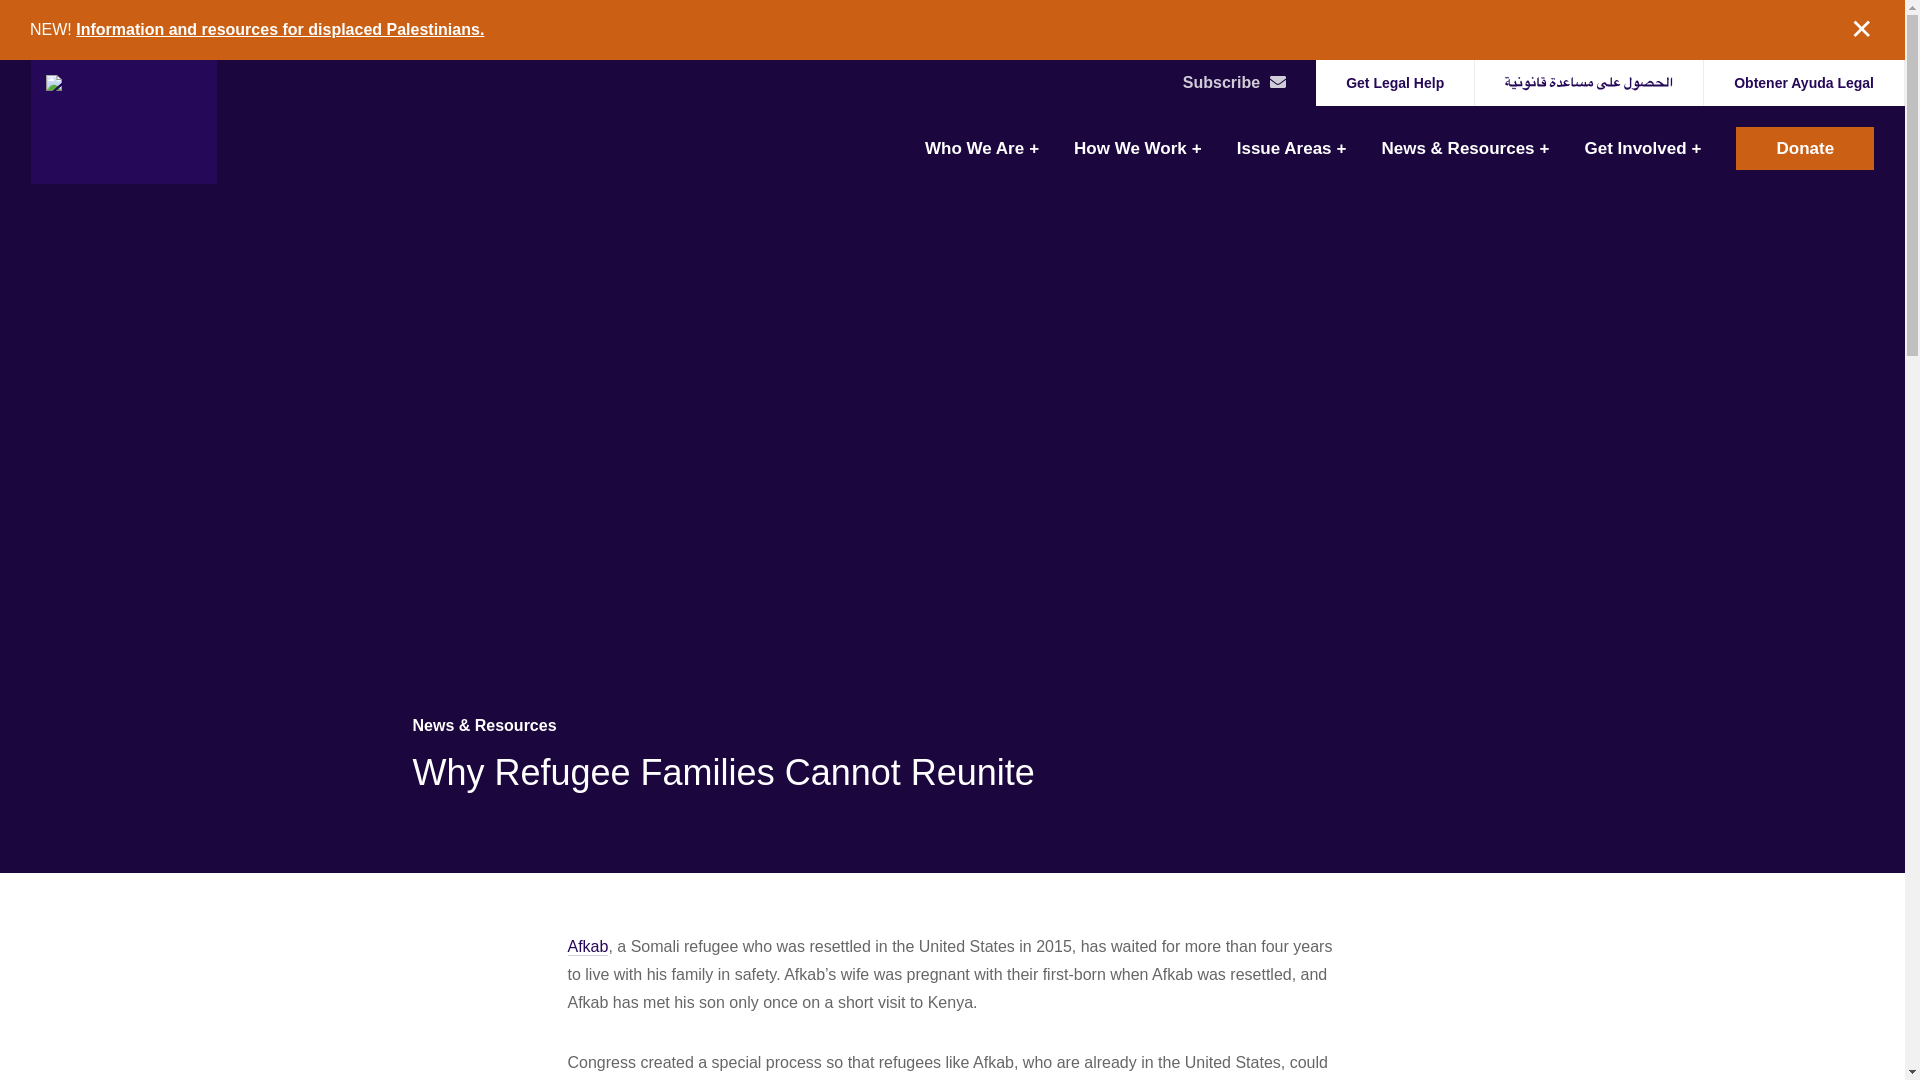  Describe the element at coordinates (124, 121) in the screenshot. I see `homepage` at that location.